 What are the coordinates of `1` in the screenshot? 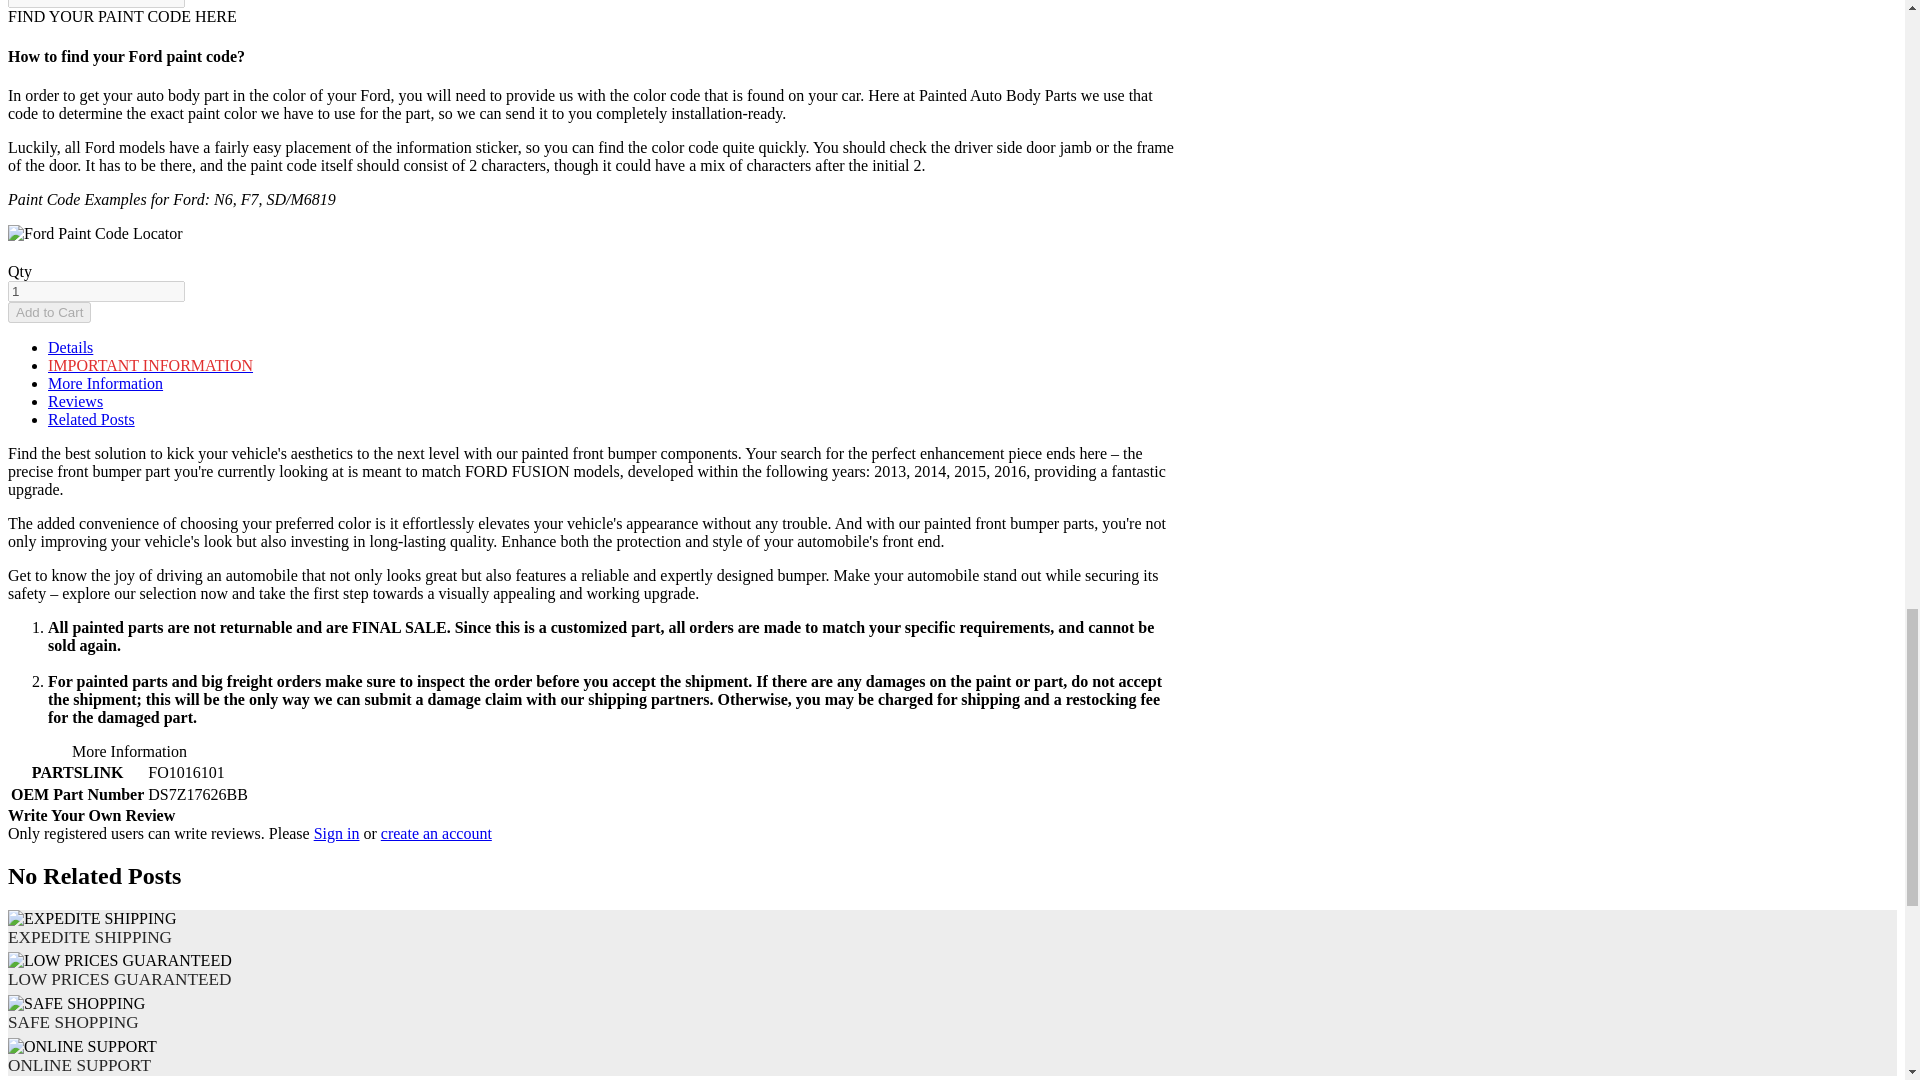 It's located at (96, 291).